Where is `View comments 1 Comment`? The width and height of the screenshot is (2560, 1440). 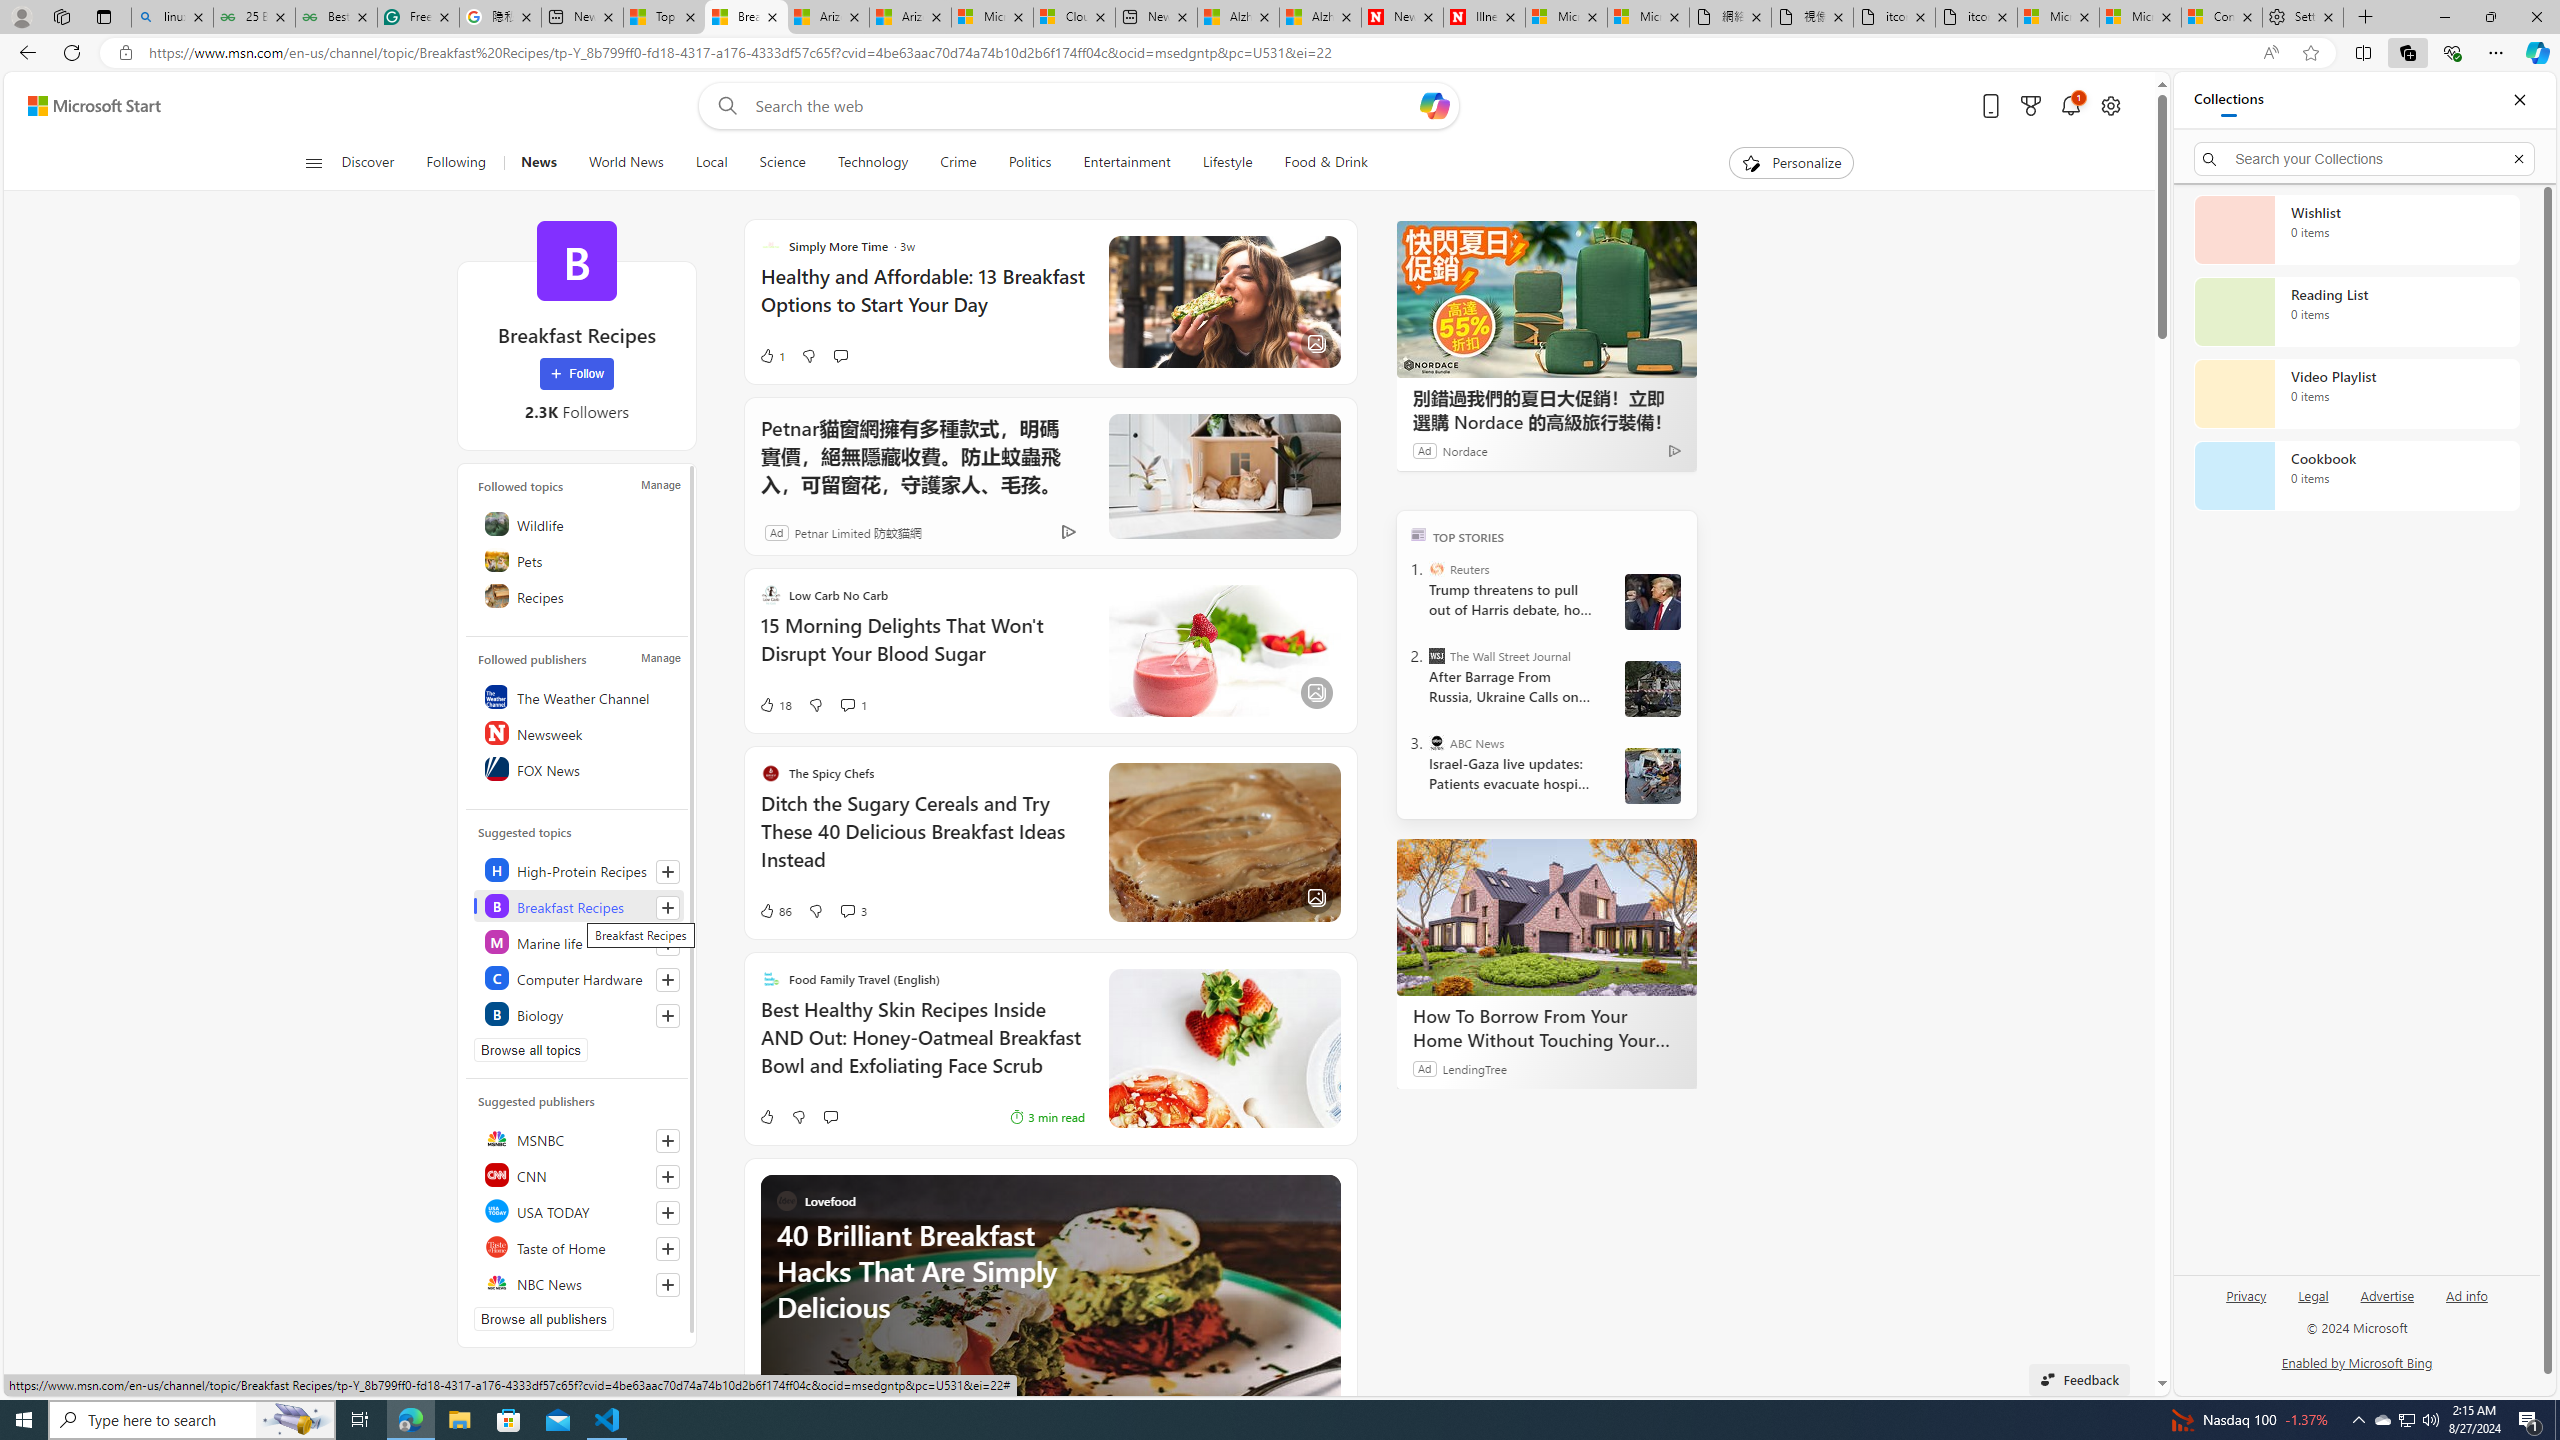
View comments 1 Comment is located at coordinates (847, 704).